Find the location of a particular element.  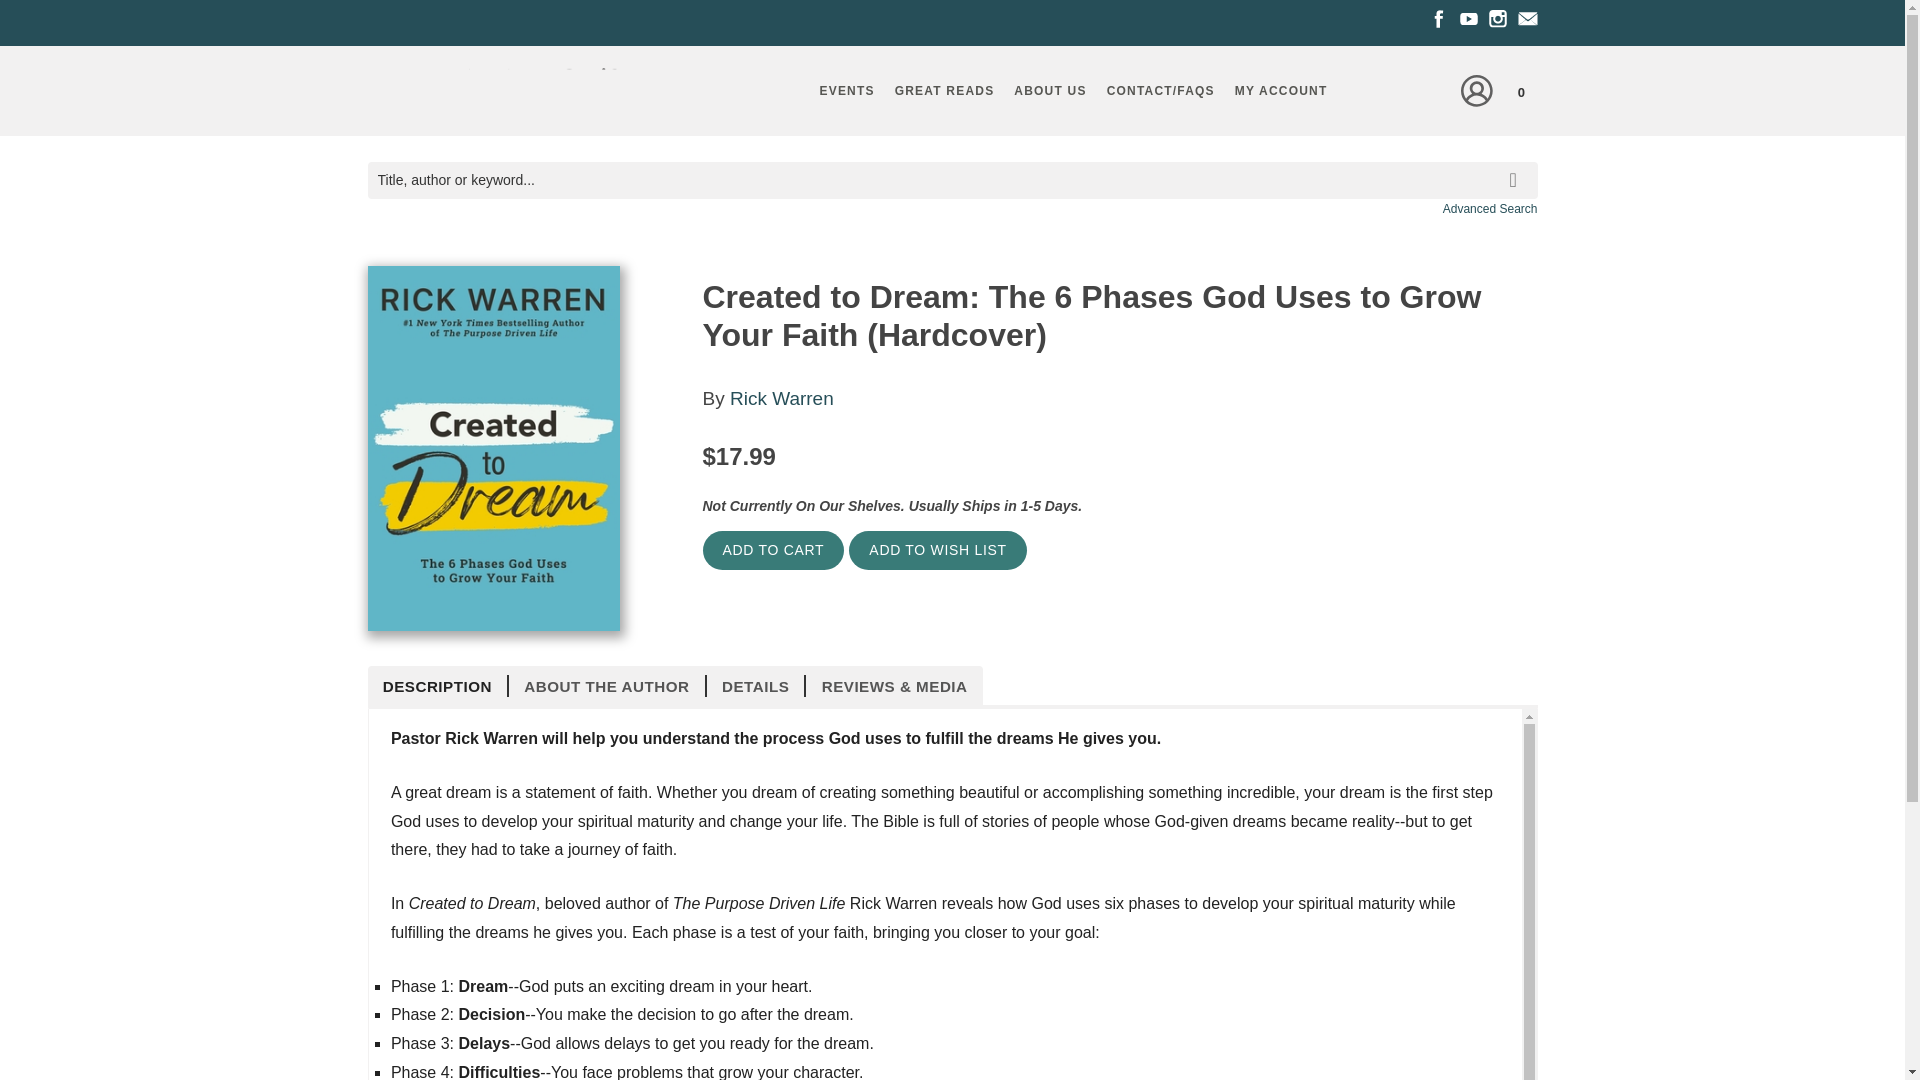

ABOUT US is located at coordinates (1050, 90).